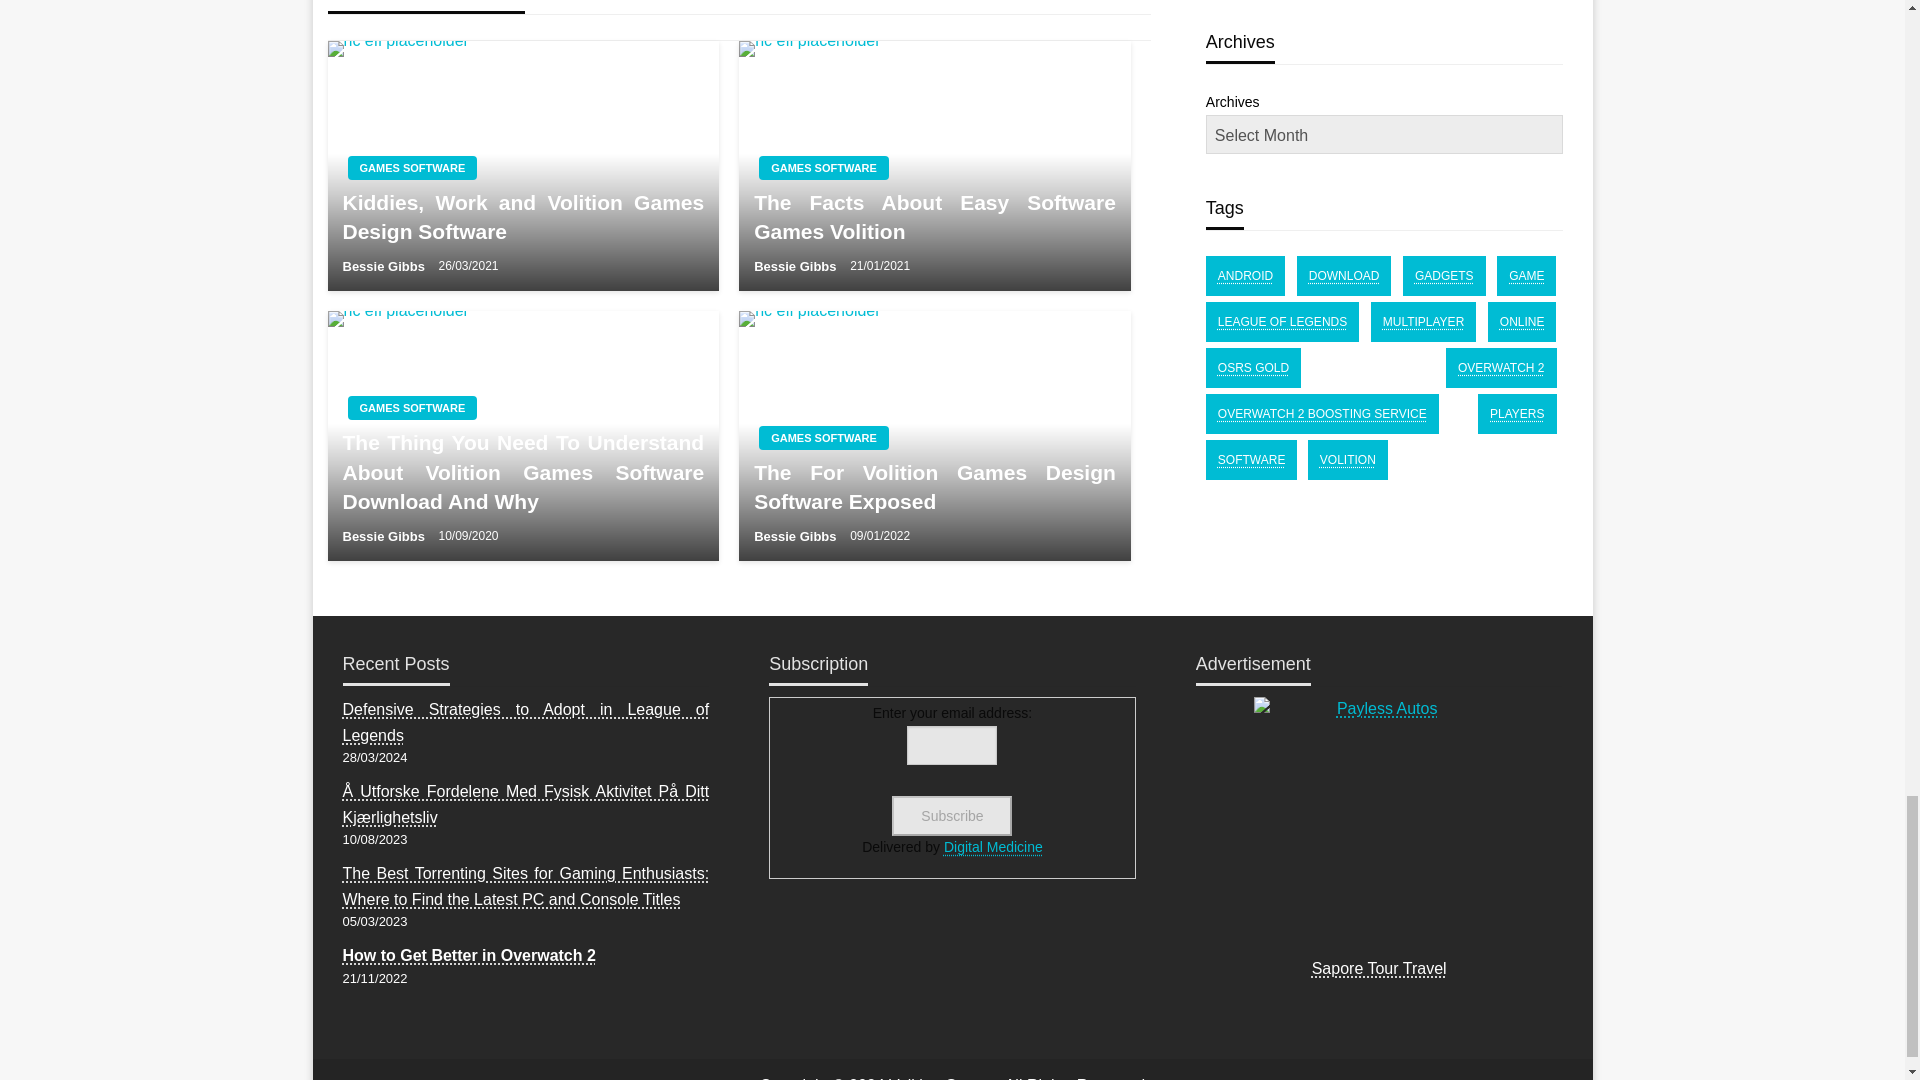  What do you see at coordinates (384, 266) in the screenshot?
I see `Bessie Gibbs` at bounding box center [384, 266].